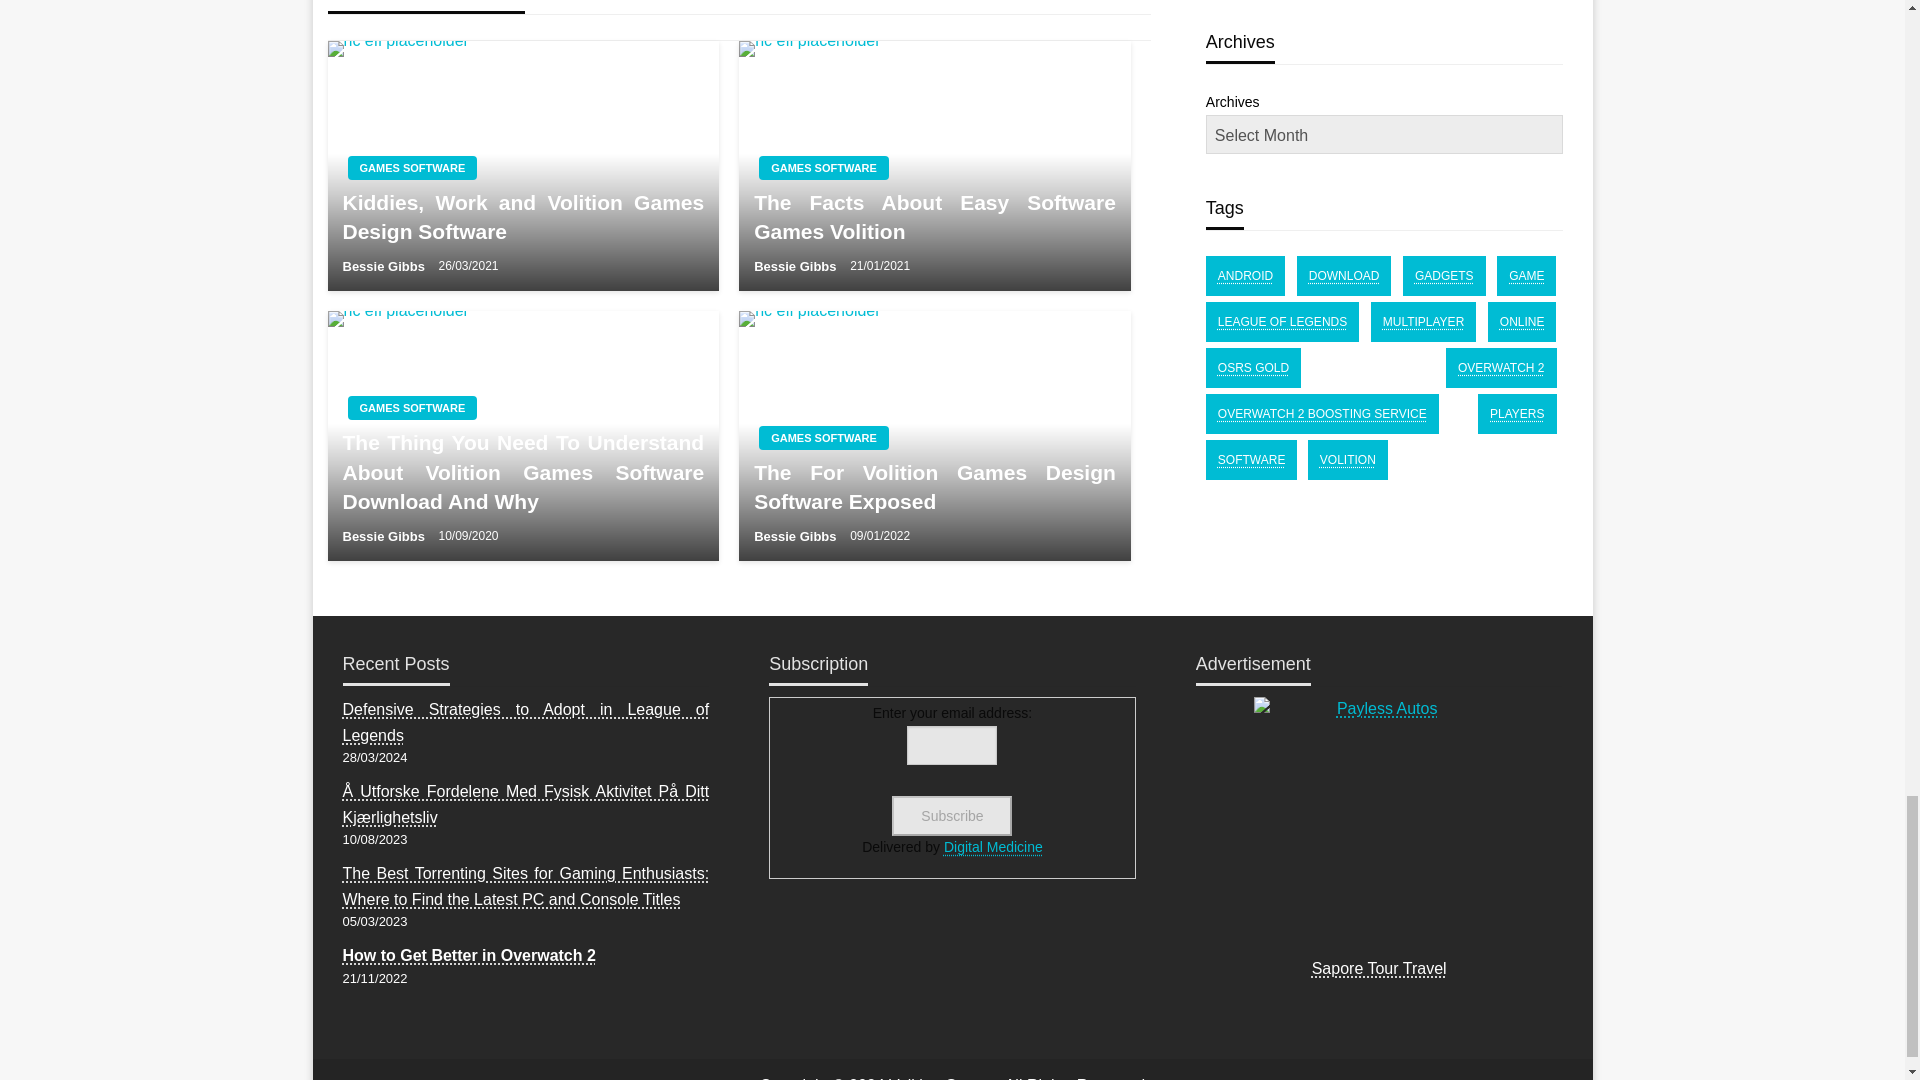  What do you see at coordinates (384, 266) in the screenshot?
I see `Bessie Gibbs` at bounding box center [384, 266].